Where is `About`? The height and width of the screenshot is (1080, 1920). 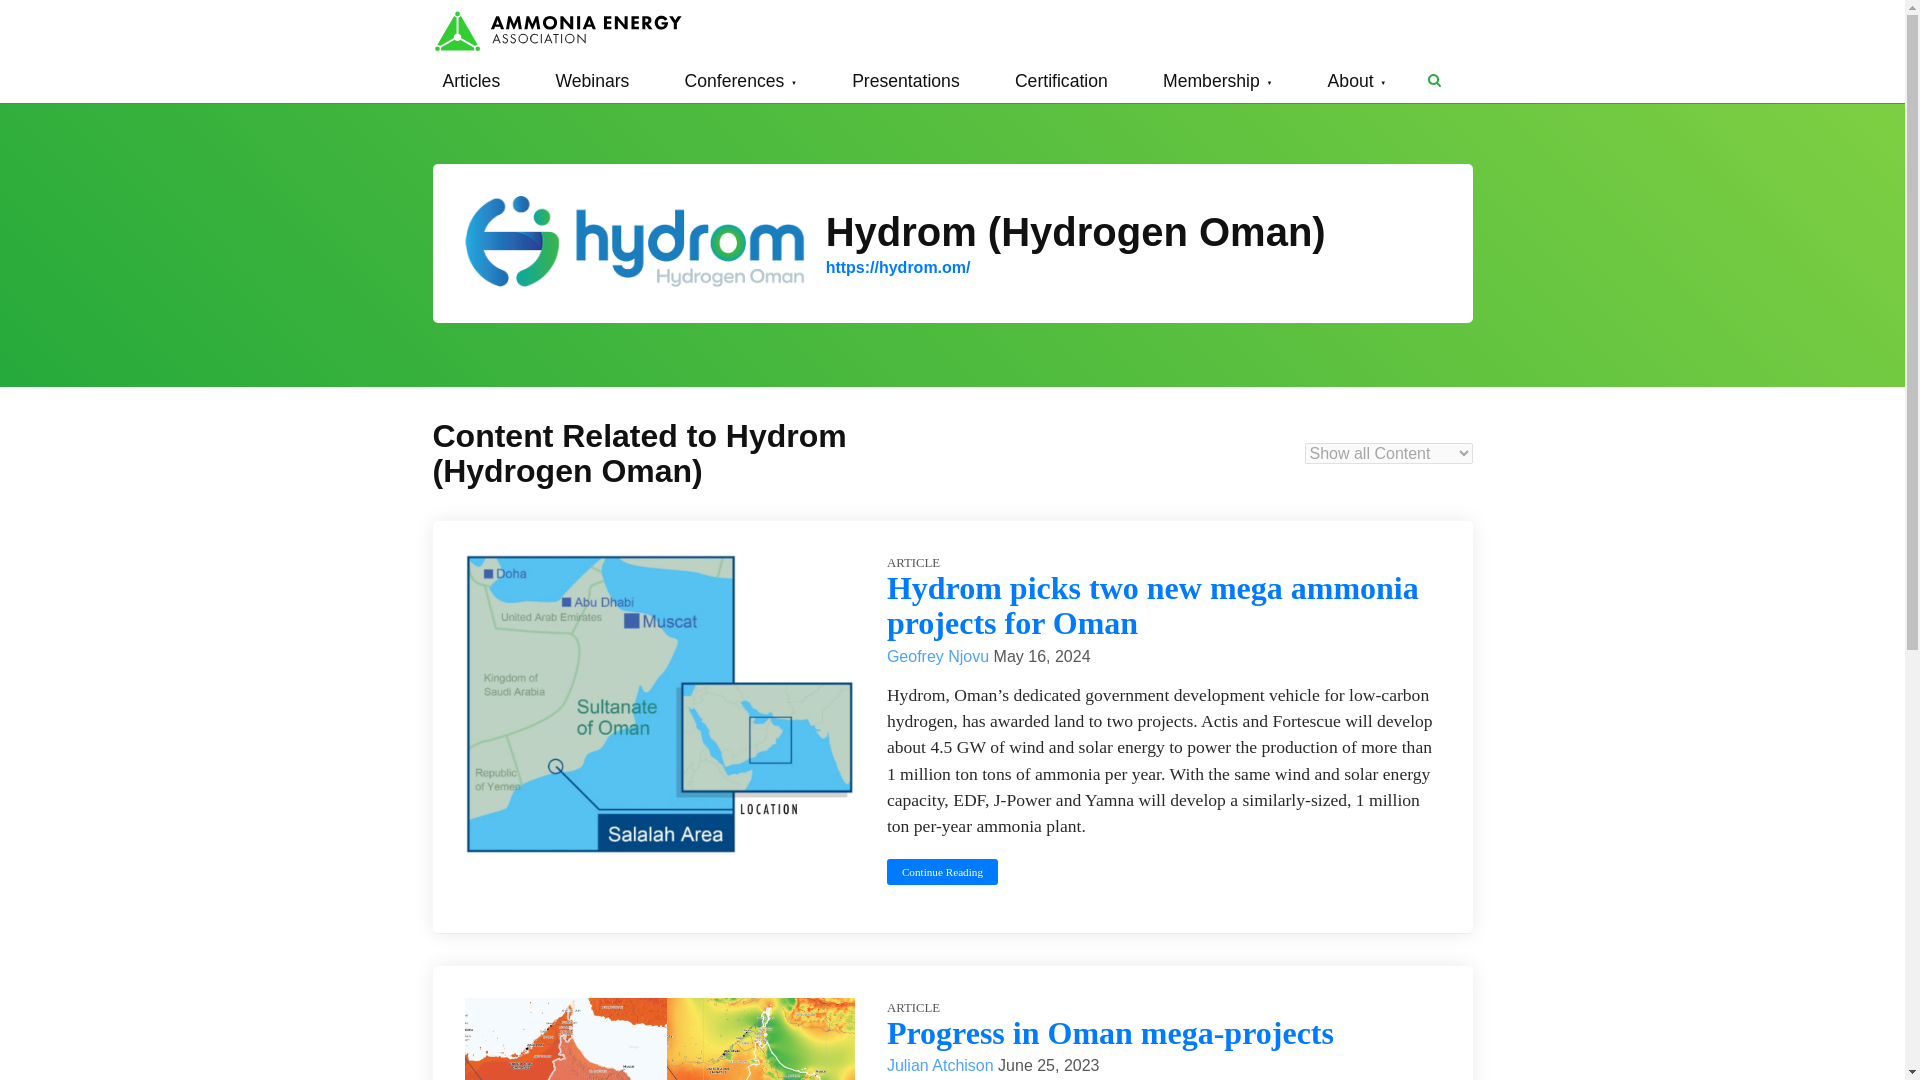
About is located at coordinates (1357, 80).